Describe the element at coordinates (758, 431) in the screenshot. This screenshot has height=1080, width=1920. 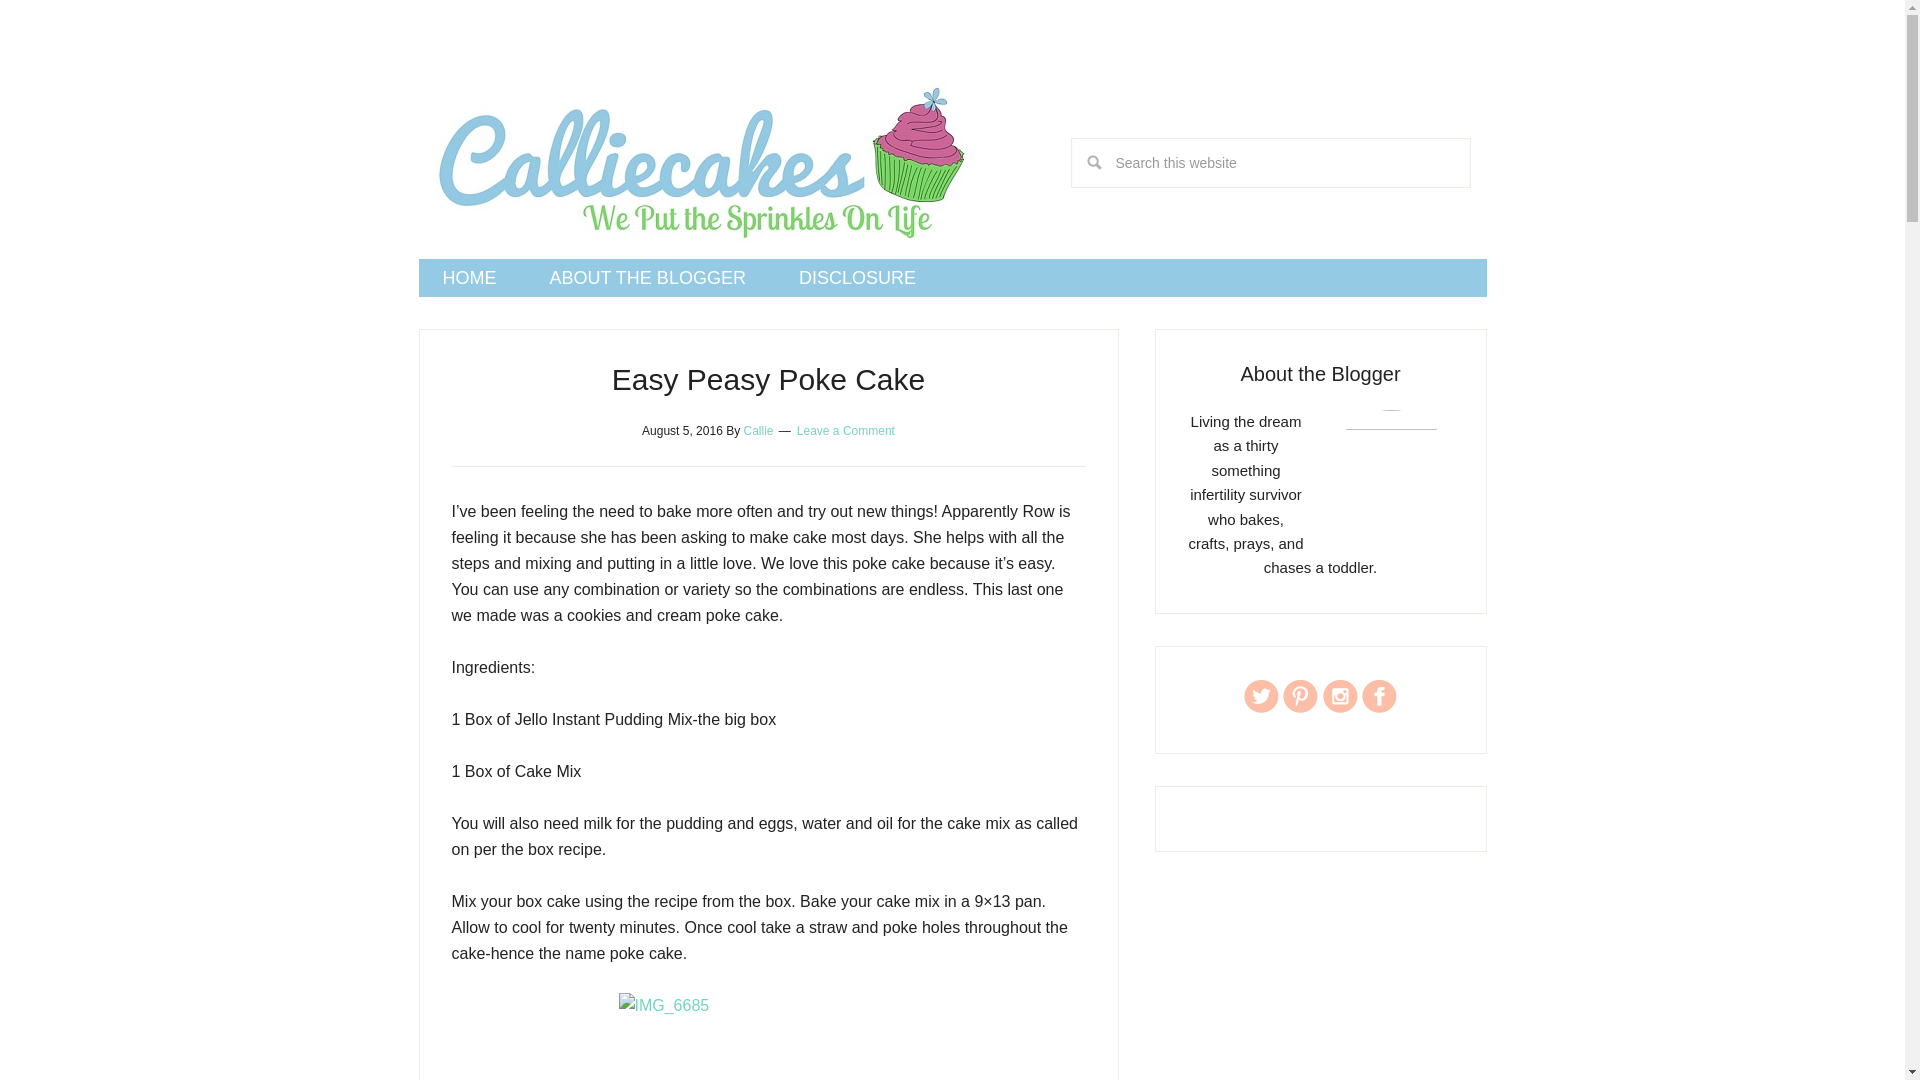
I see `Callie` at that location.